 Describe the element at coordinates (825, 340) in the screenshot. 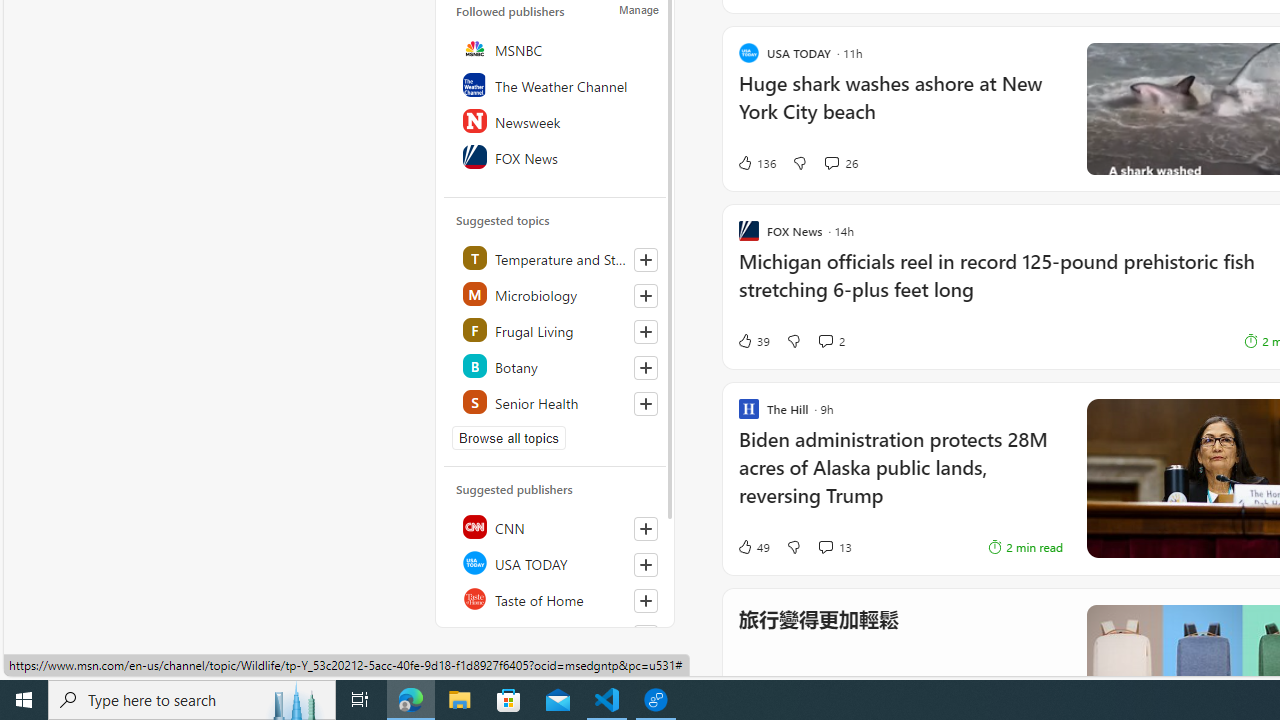

I see `View comments 2 Comment` at that location.